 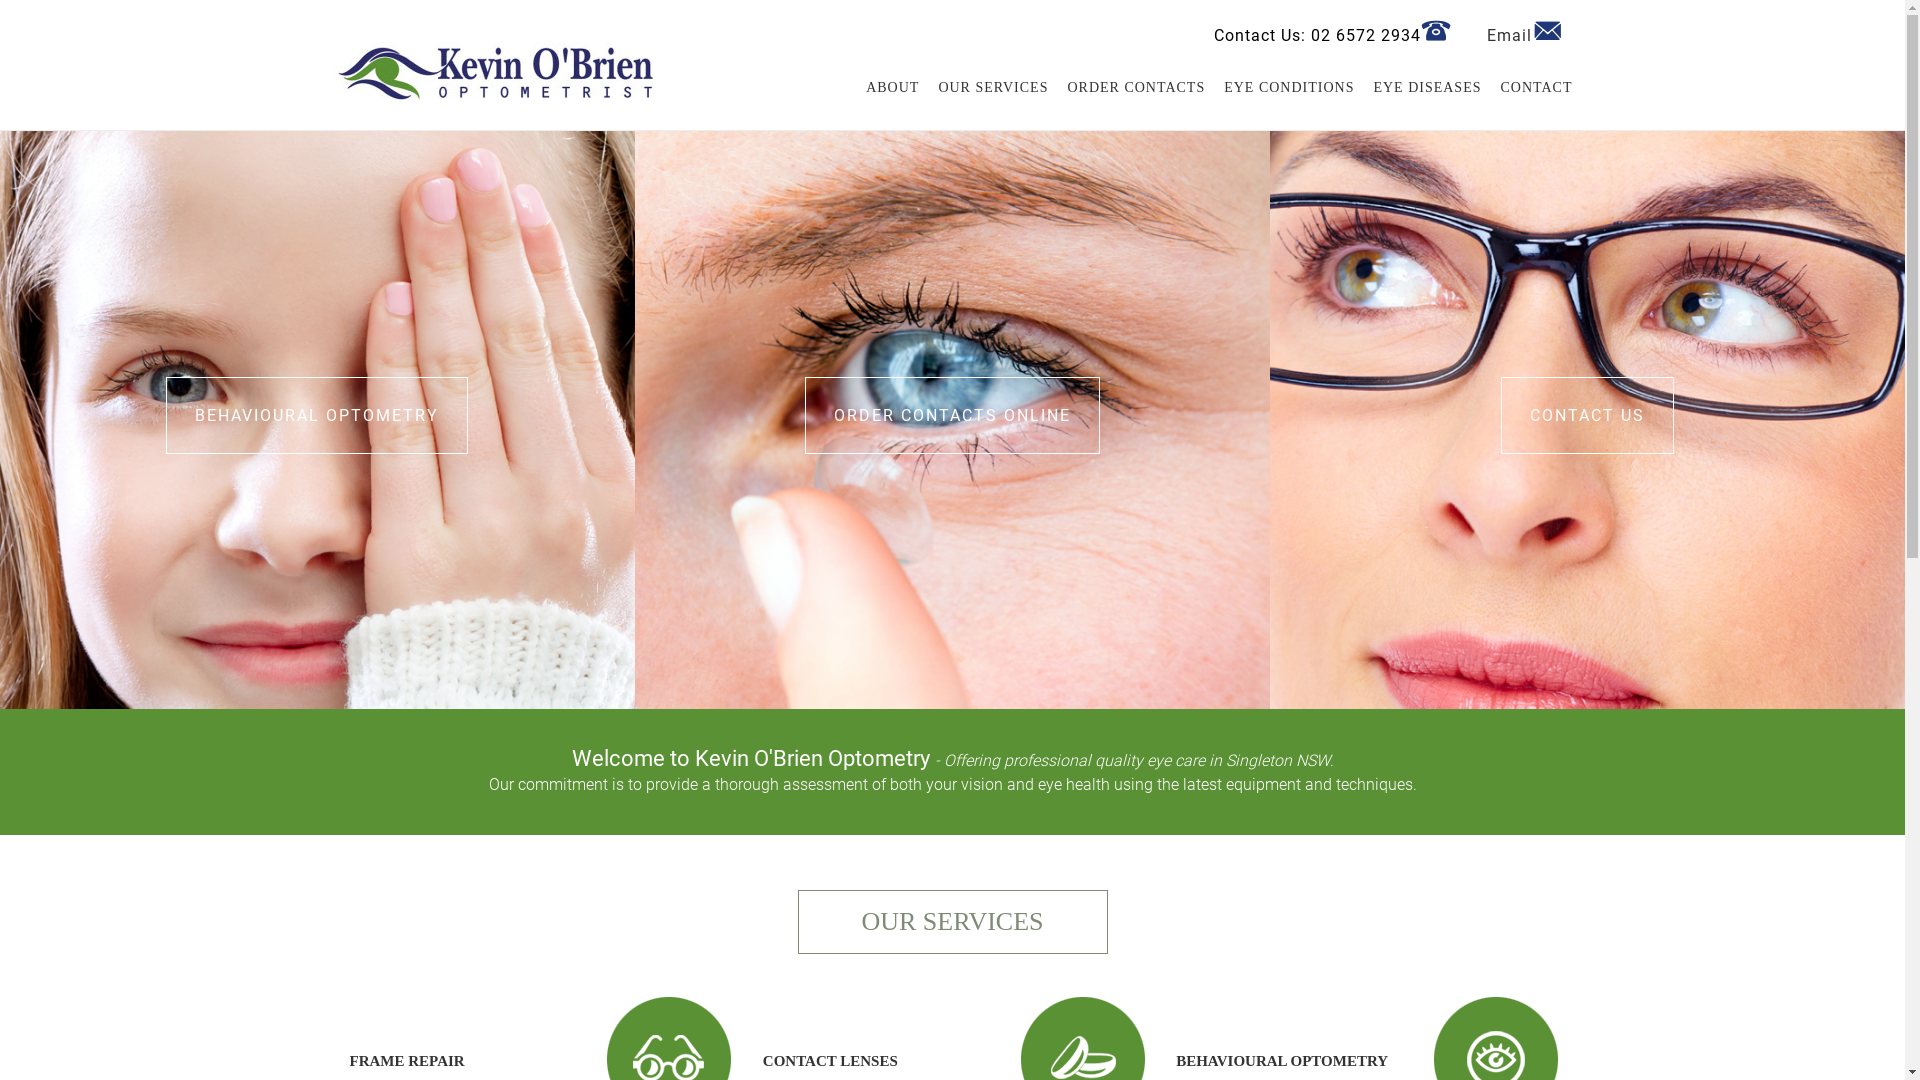 What do you see at coordinates (492, 50) in the screenshot?
I see `SINGLETON OPTOMETRIST | KEVIN O'BRIEN OPTOMETRIST` at bounding box center [492, 50].